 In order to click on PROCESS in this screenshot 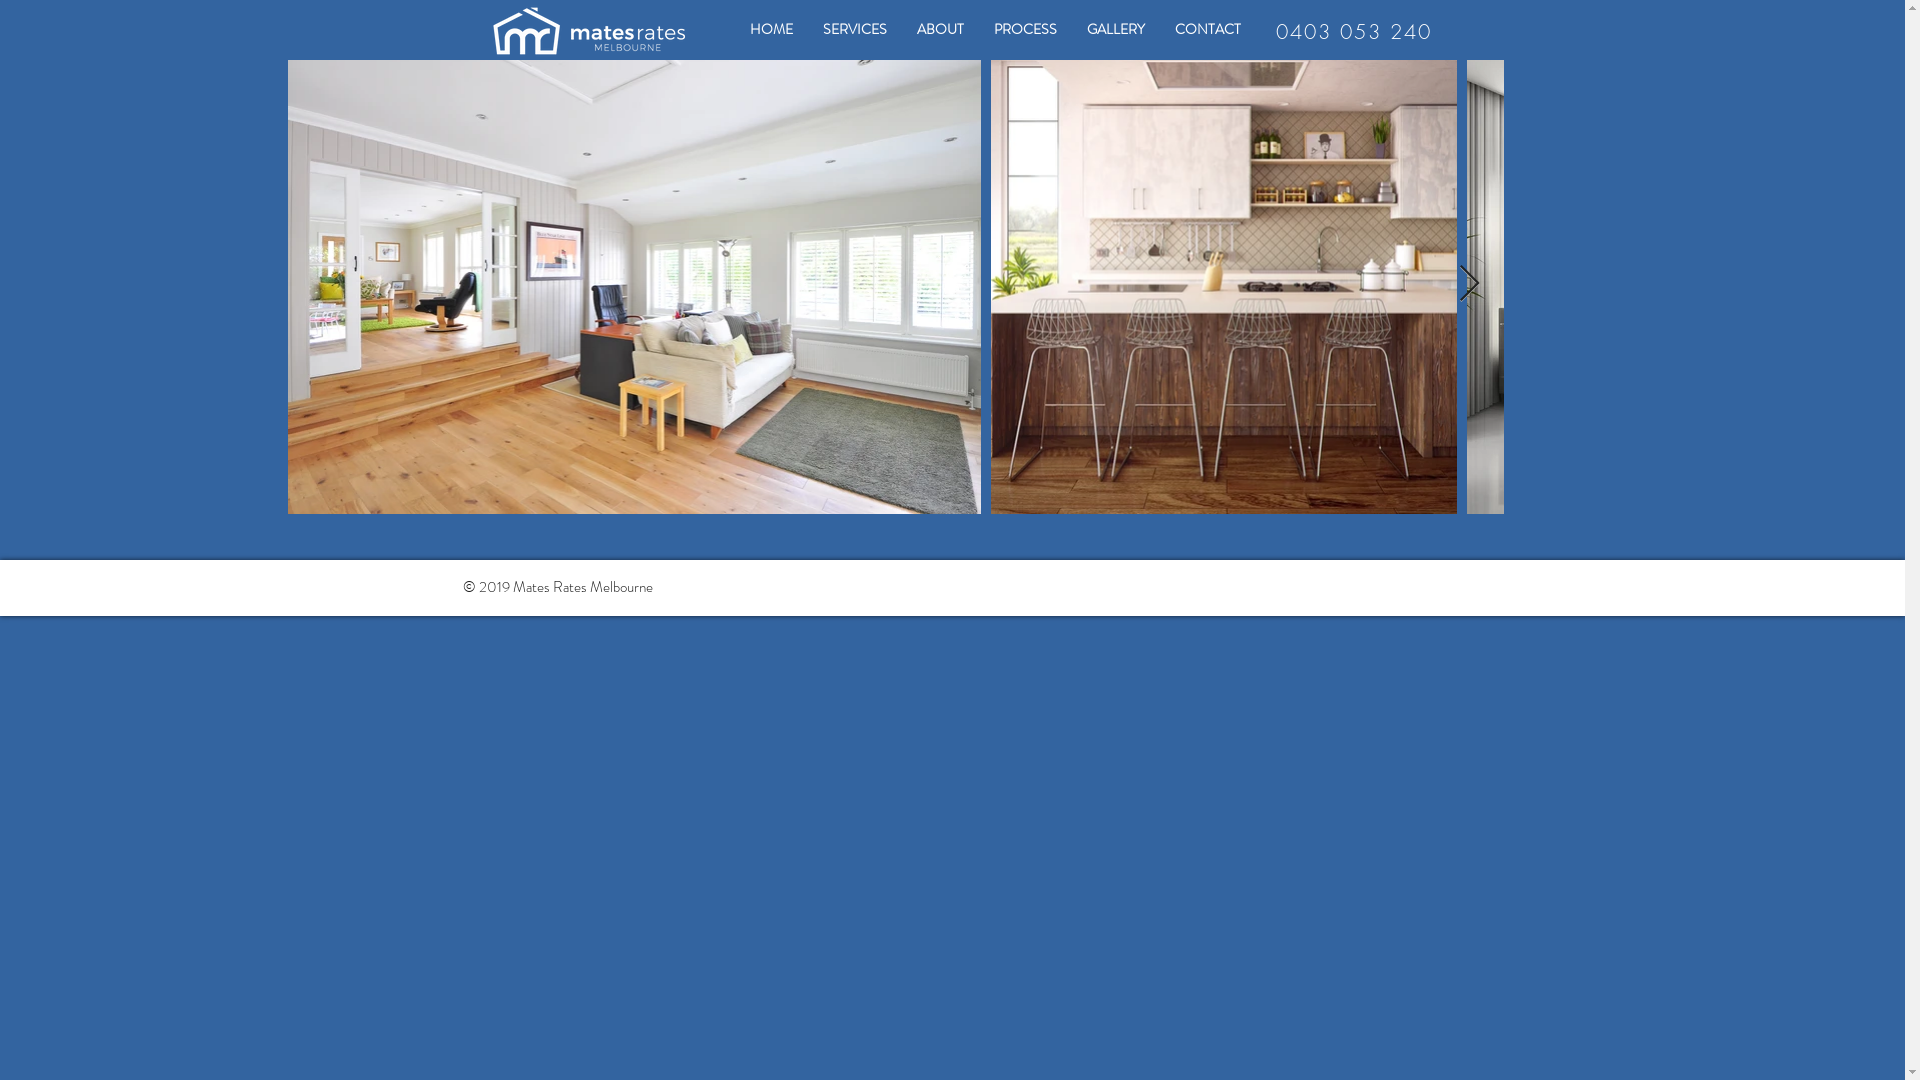, I will do `click(1024, 30)`.